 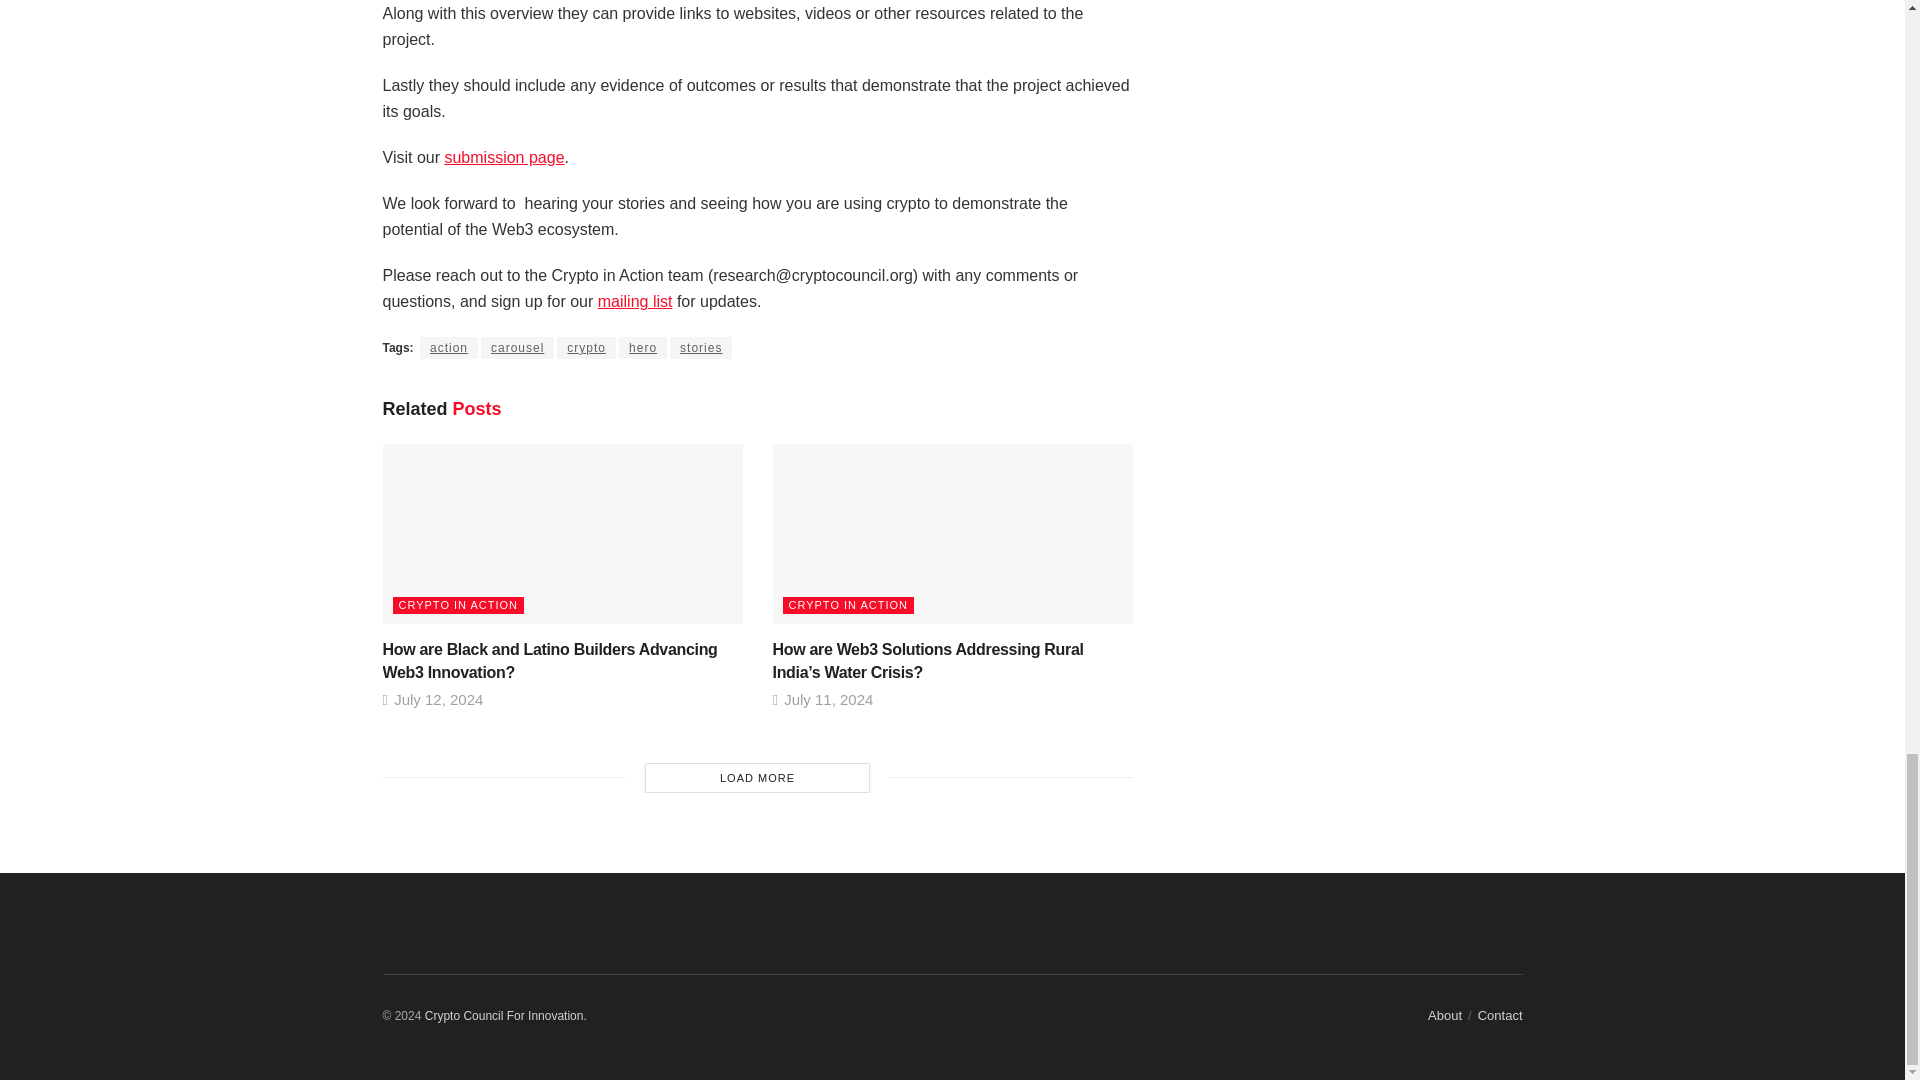 I want to click on Crypto Council For Innovation, so click(x=506, y=1015).